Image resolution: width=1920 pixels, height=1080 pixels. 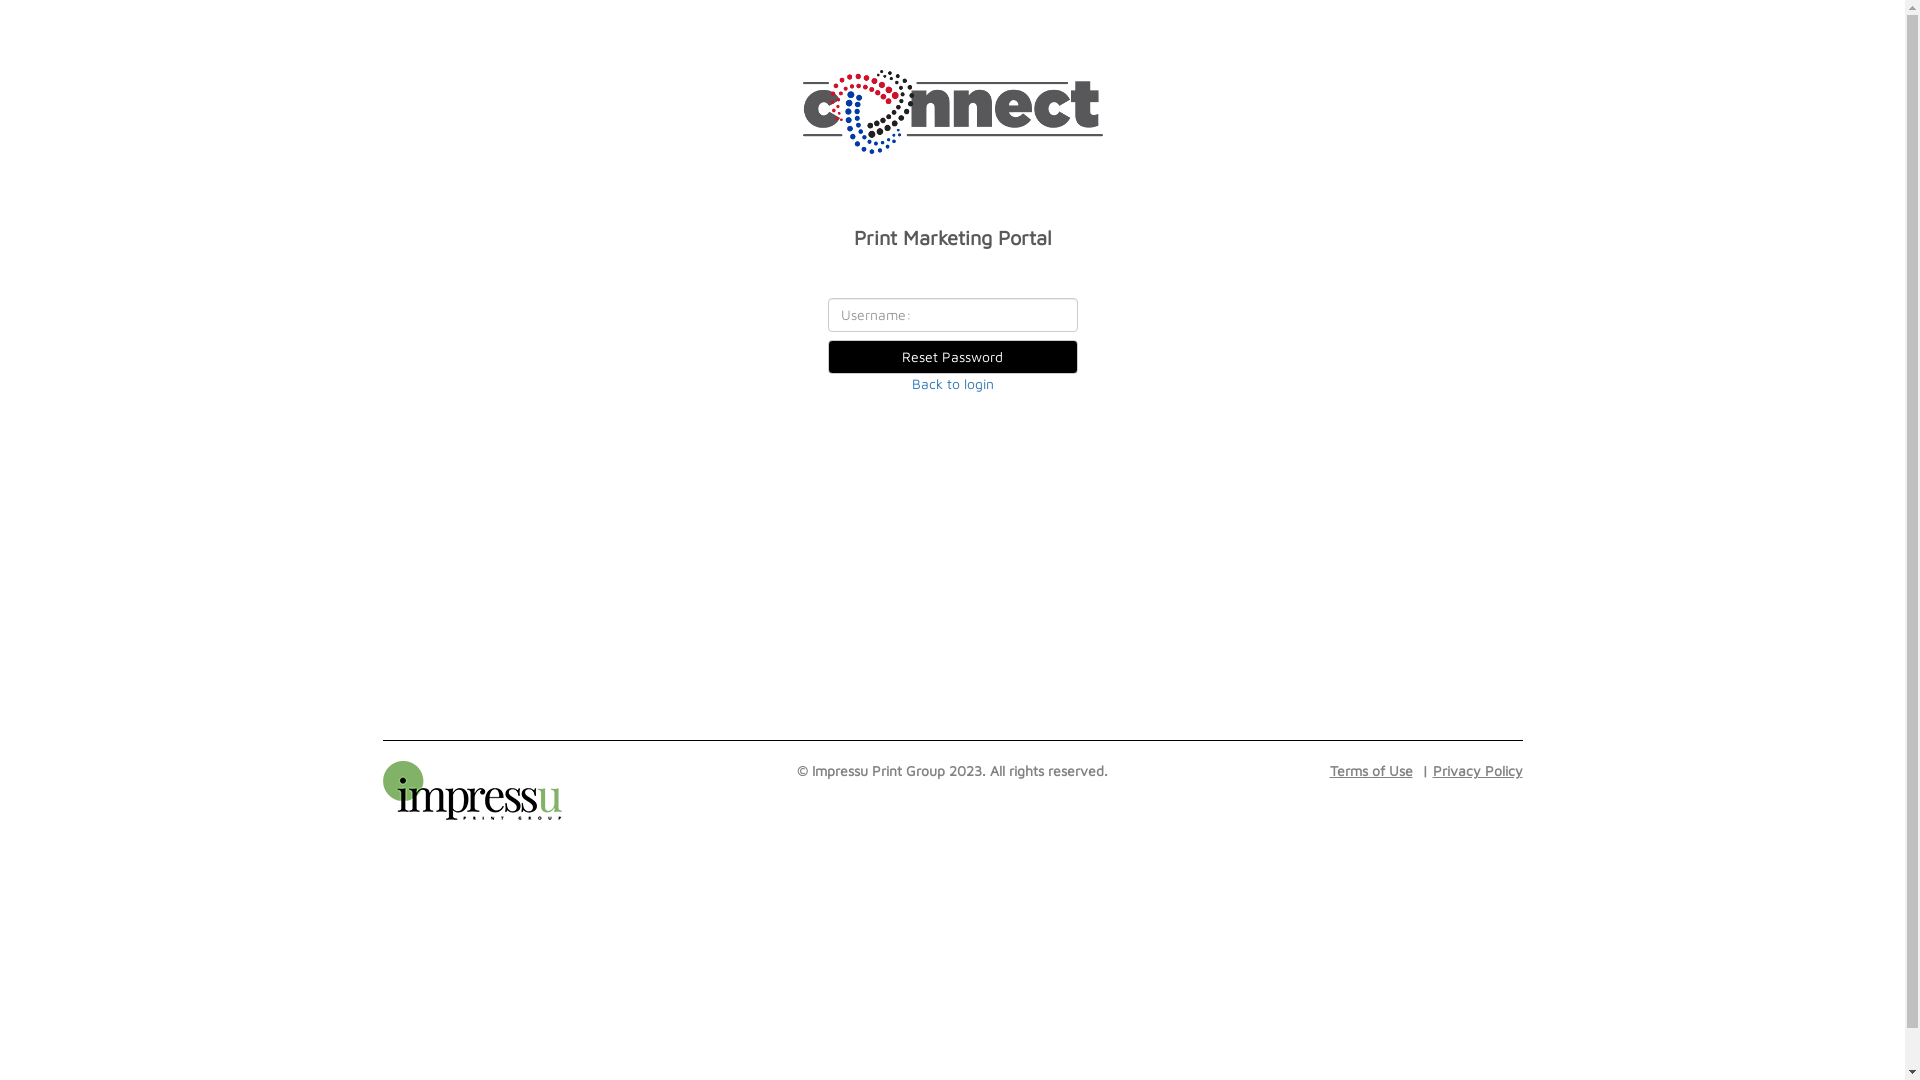 What do you see at coordinates (953, 384) in the screenshot?
I see `Back to login` at bounding box center [953, 384].